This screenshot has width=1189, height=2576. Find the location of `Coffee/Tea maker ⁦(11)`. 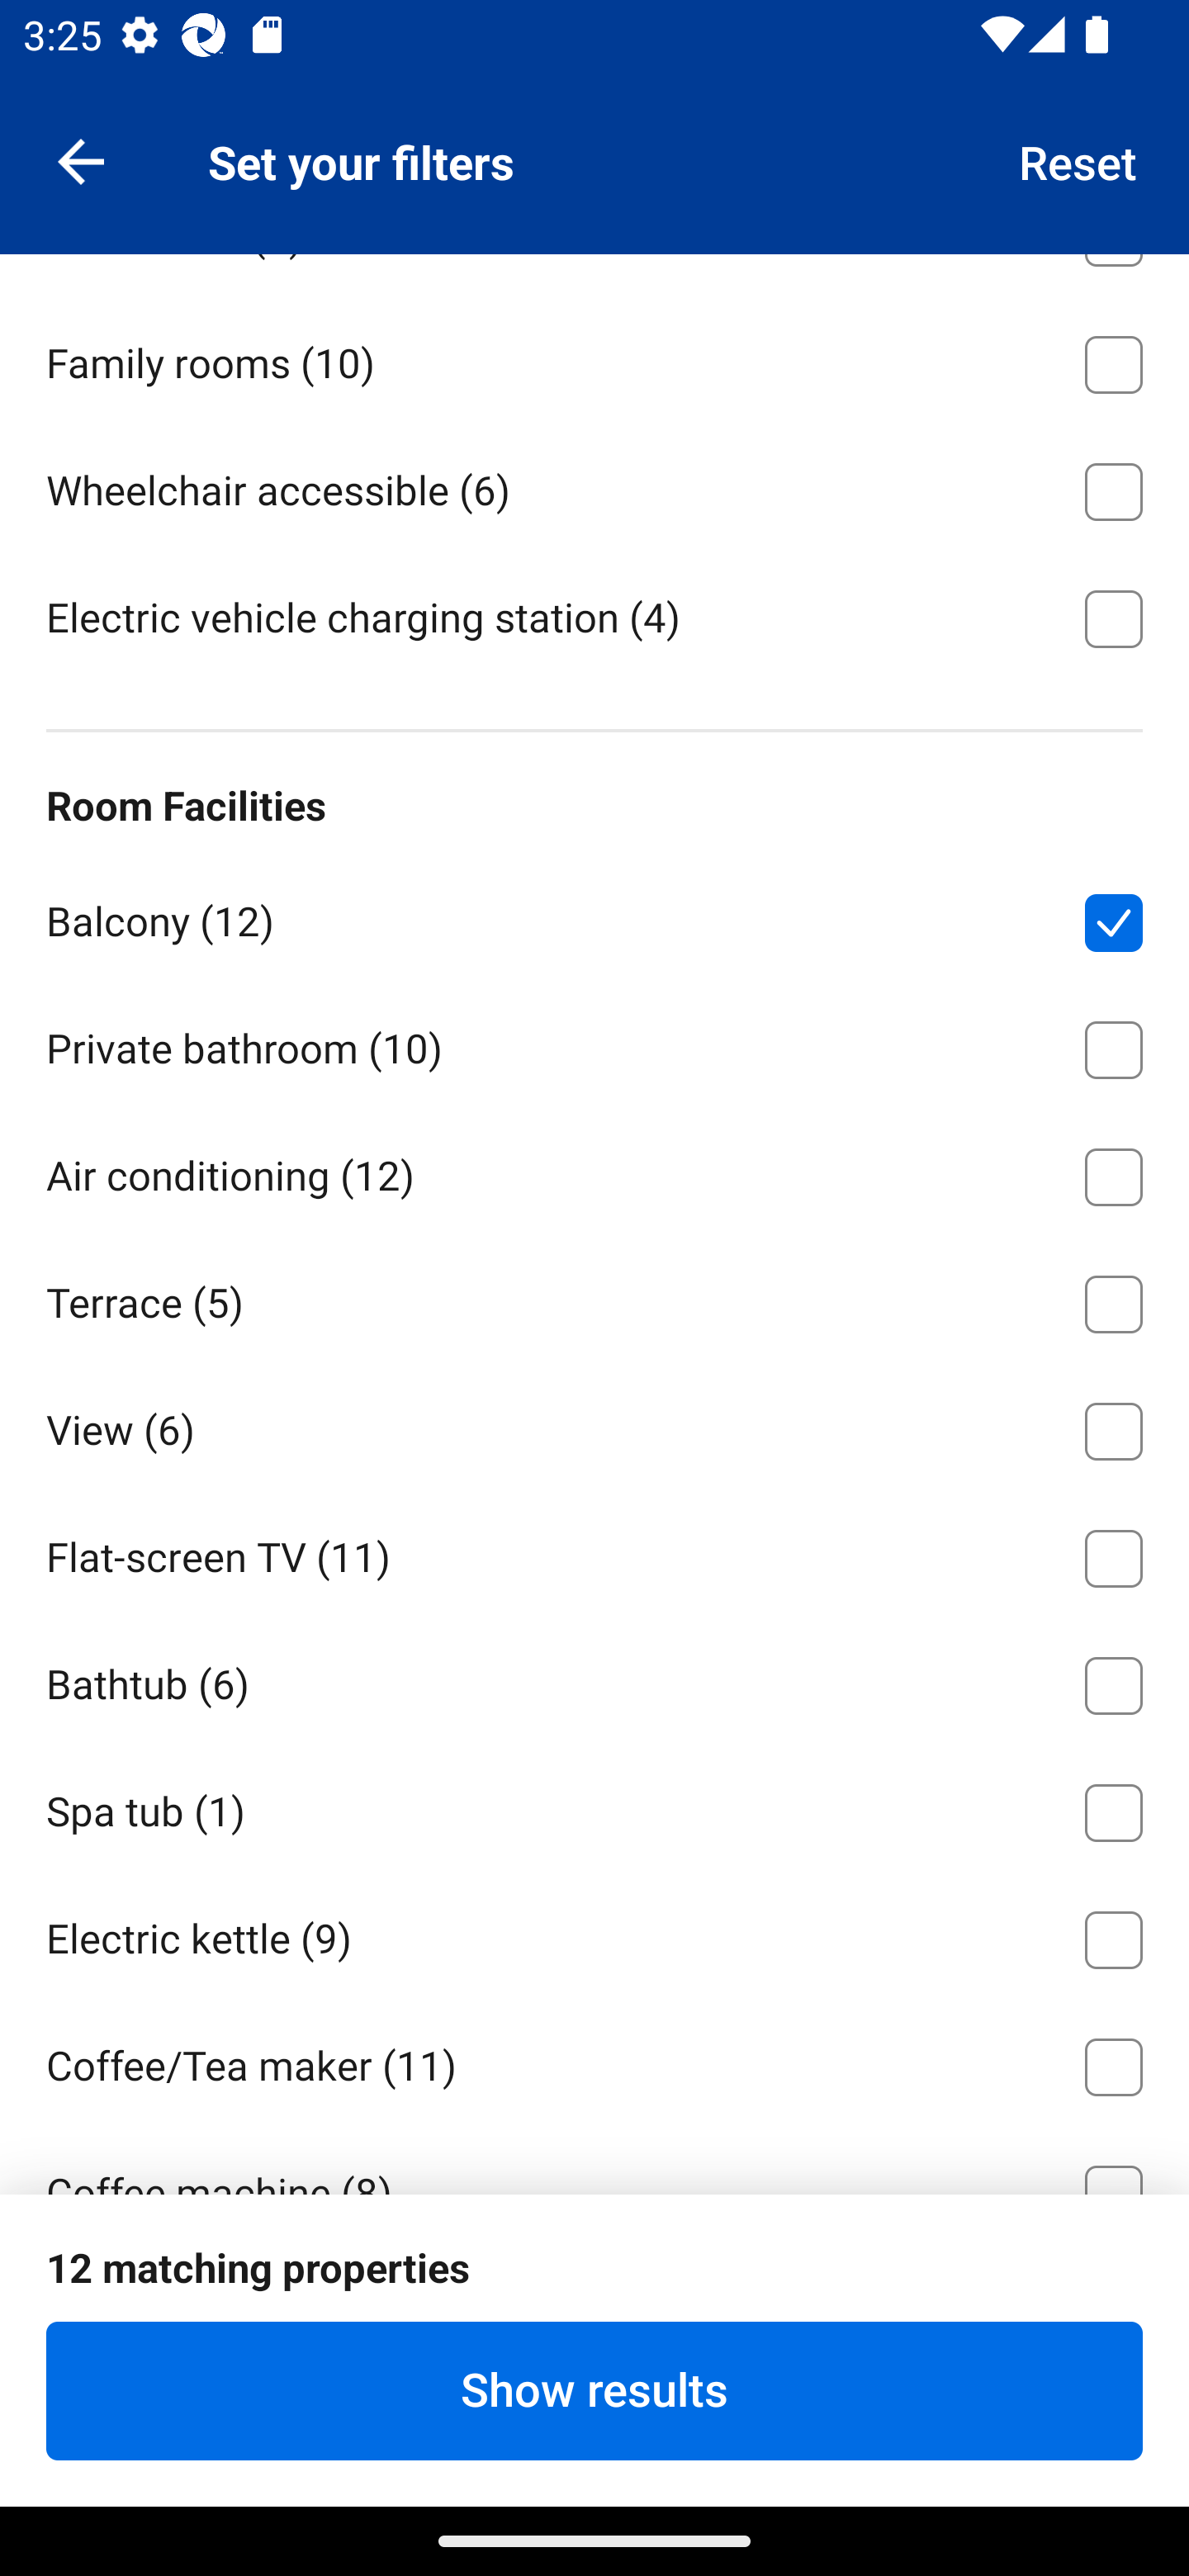

Coffee/Tea maker ⁦(11) is located at coordinates (594, 2062).